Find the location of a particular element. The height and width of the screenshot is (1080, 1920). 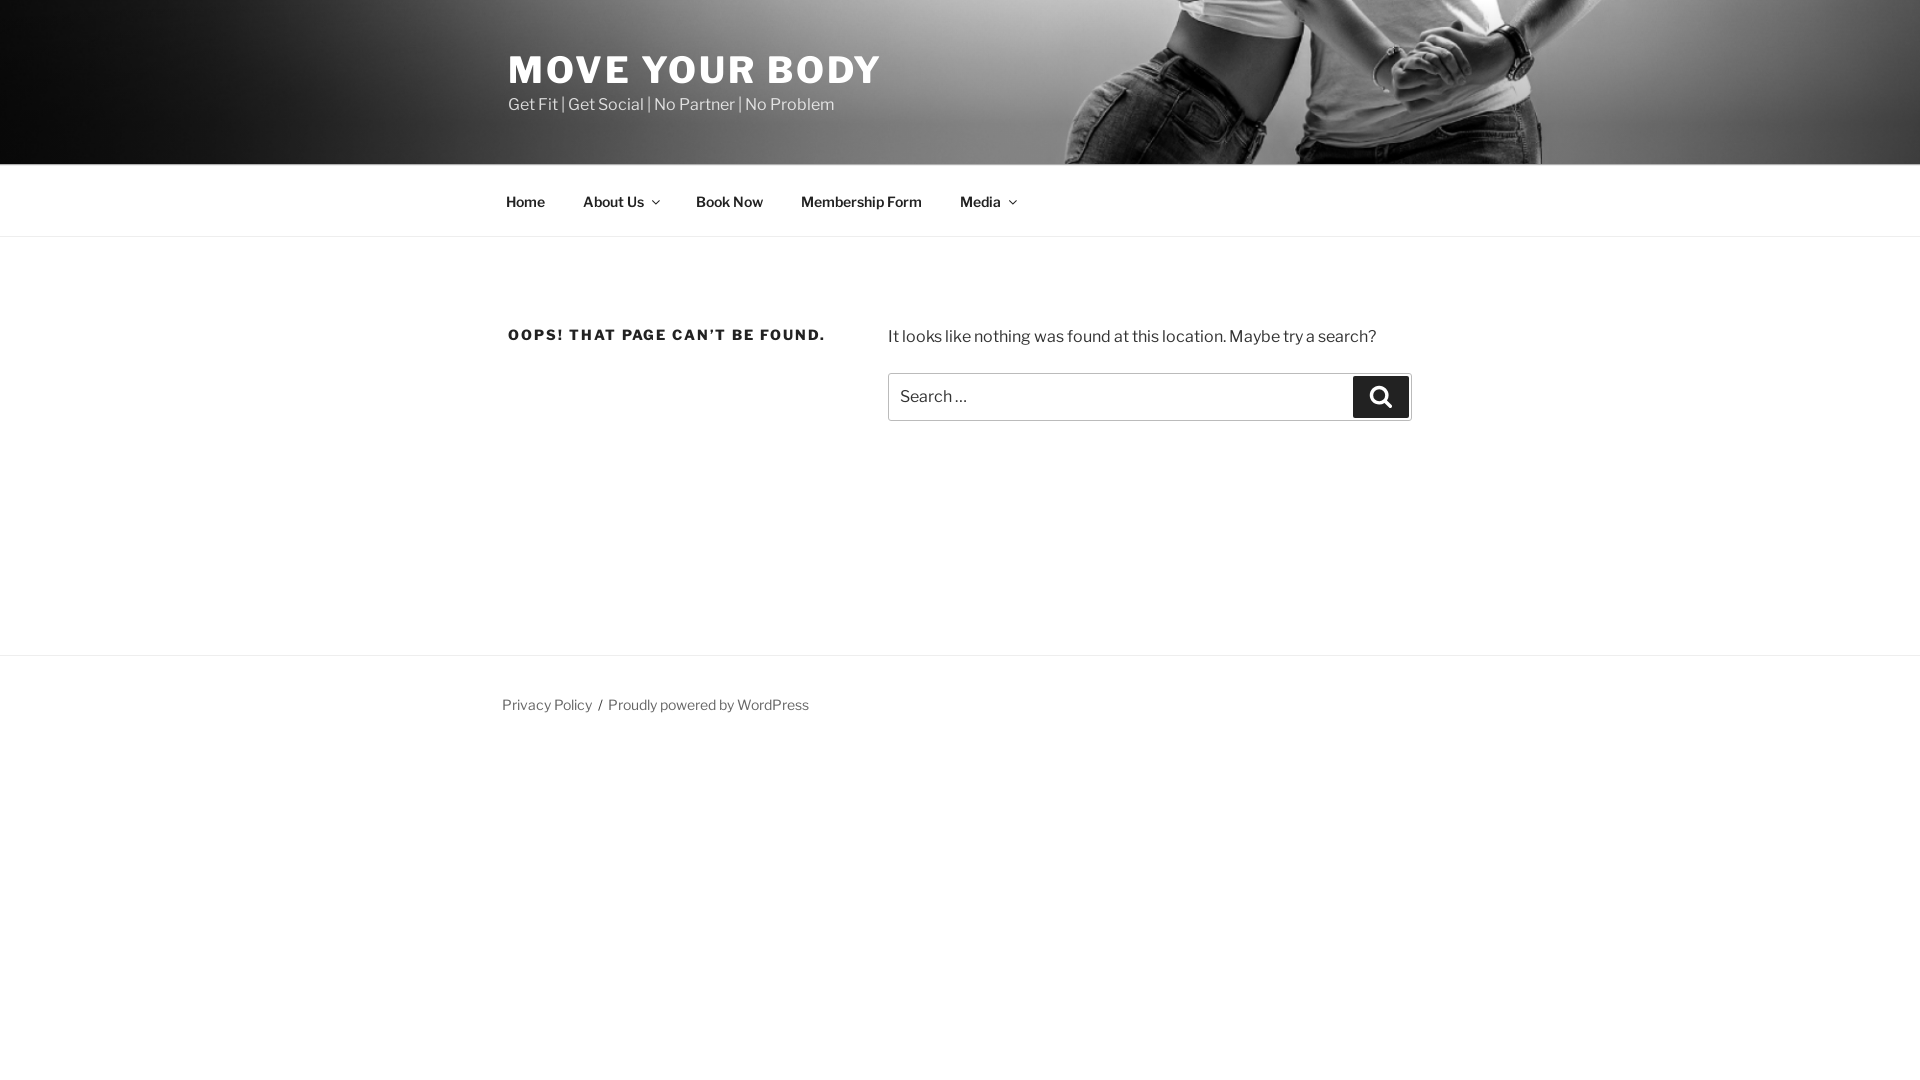

Home is located at coordinates (525, 200).